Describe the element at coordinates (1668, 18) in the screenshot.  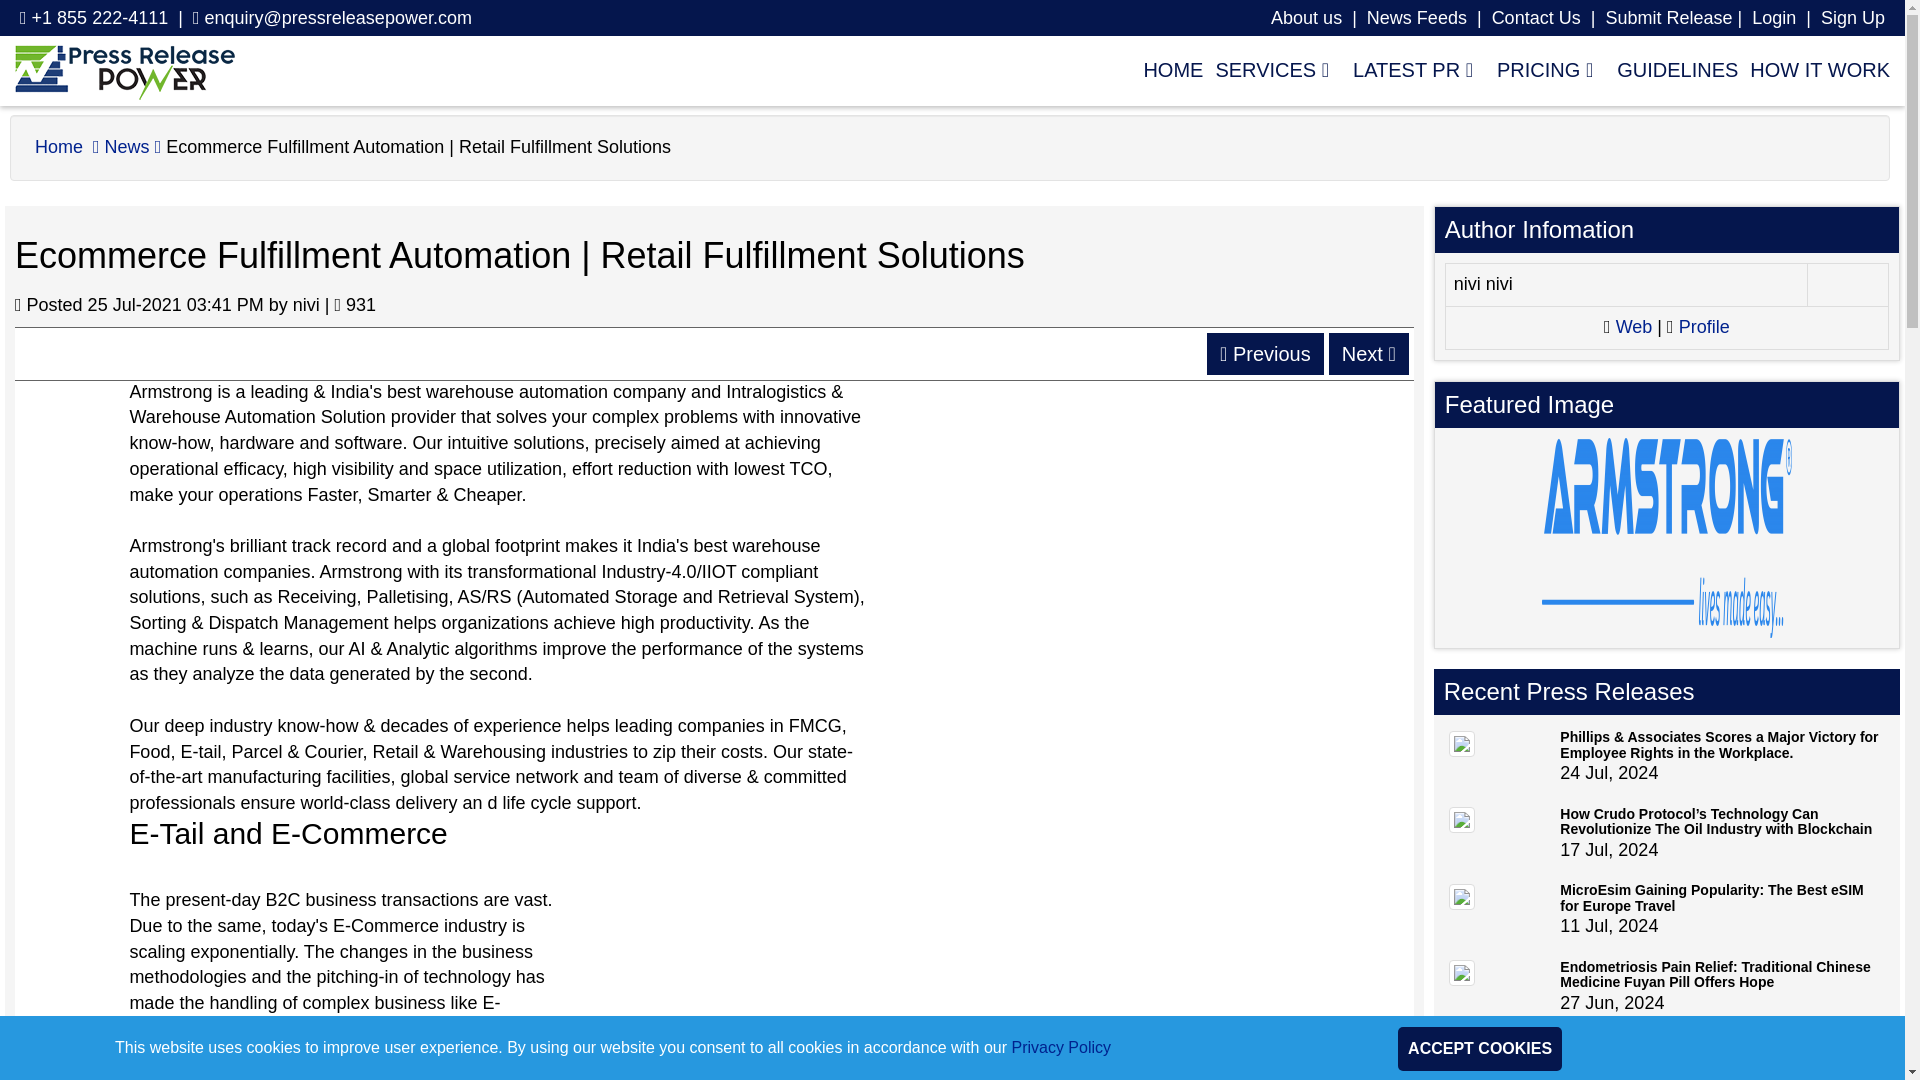
I see `Submit Release` at that location.